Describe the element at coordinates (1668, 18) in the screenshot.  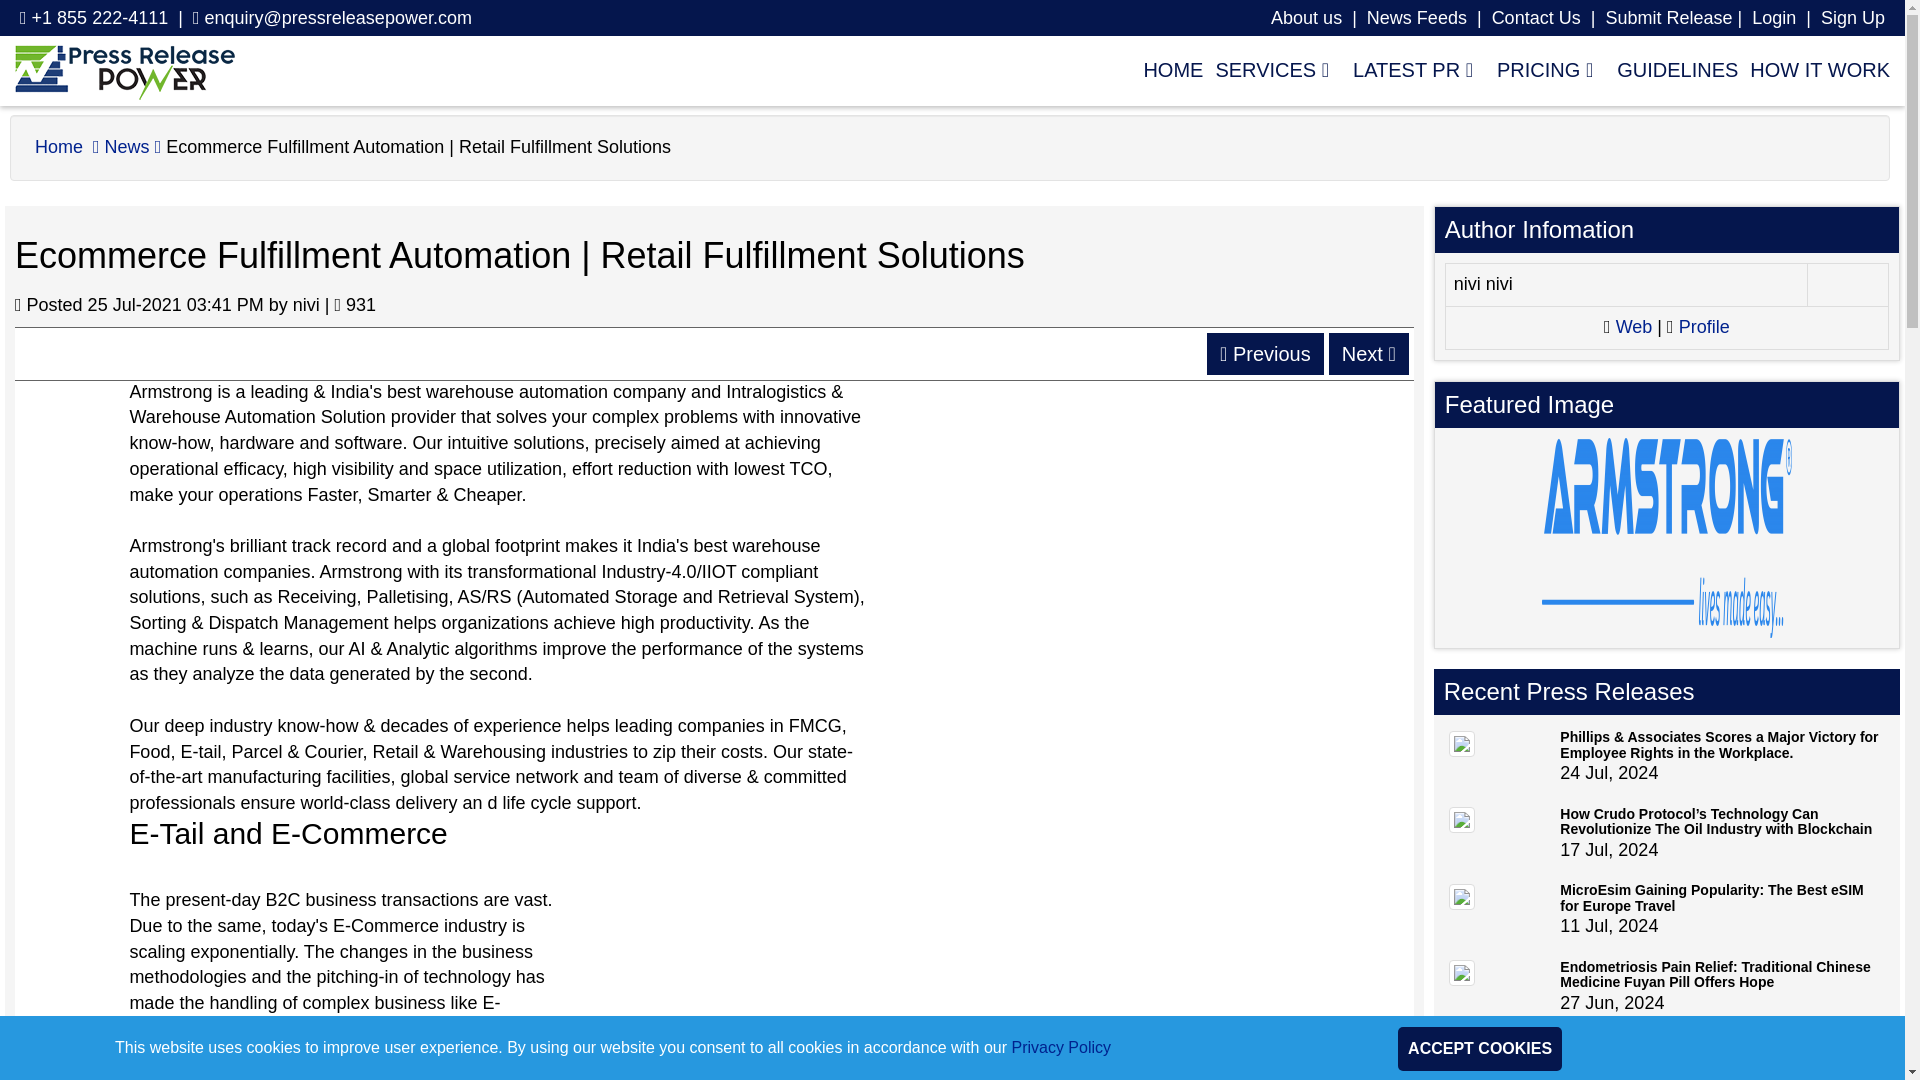
I see `Submit Release` at that location.